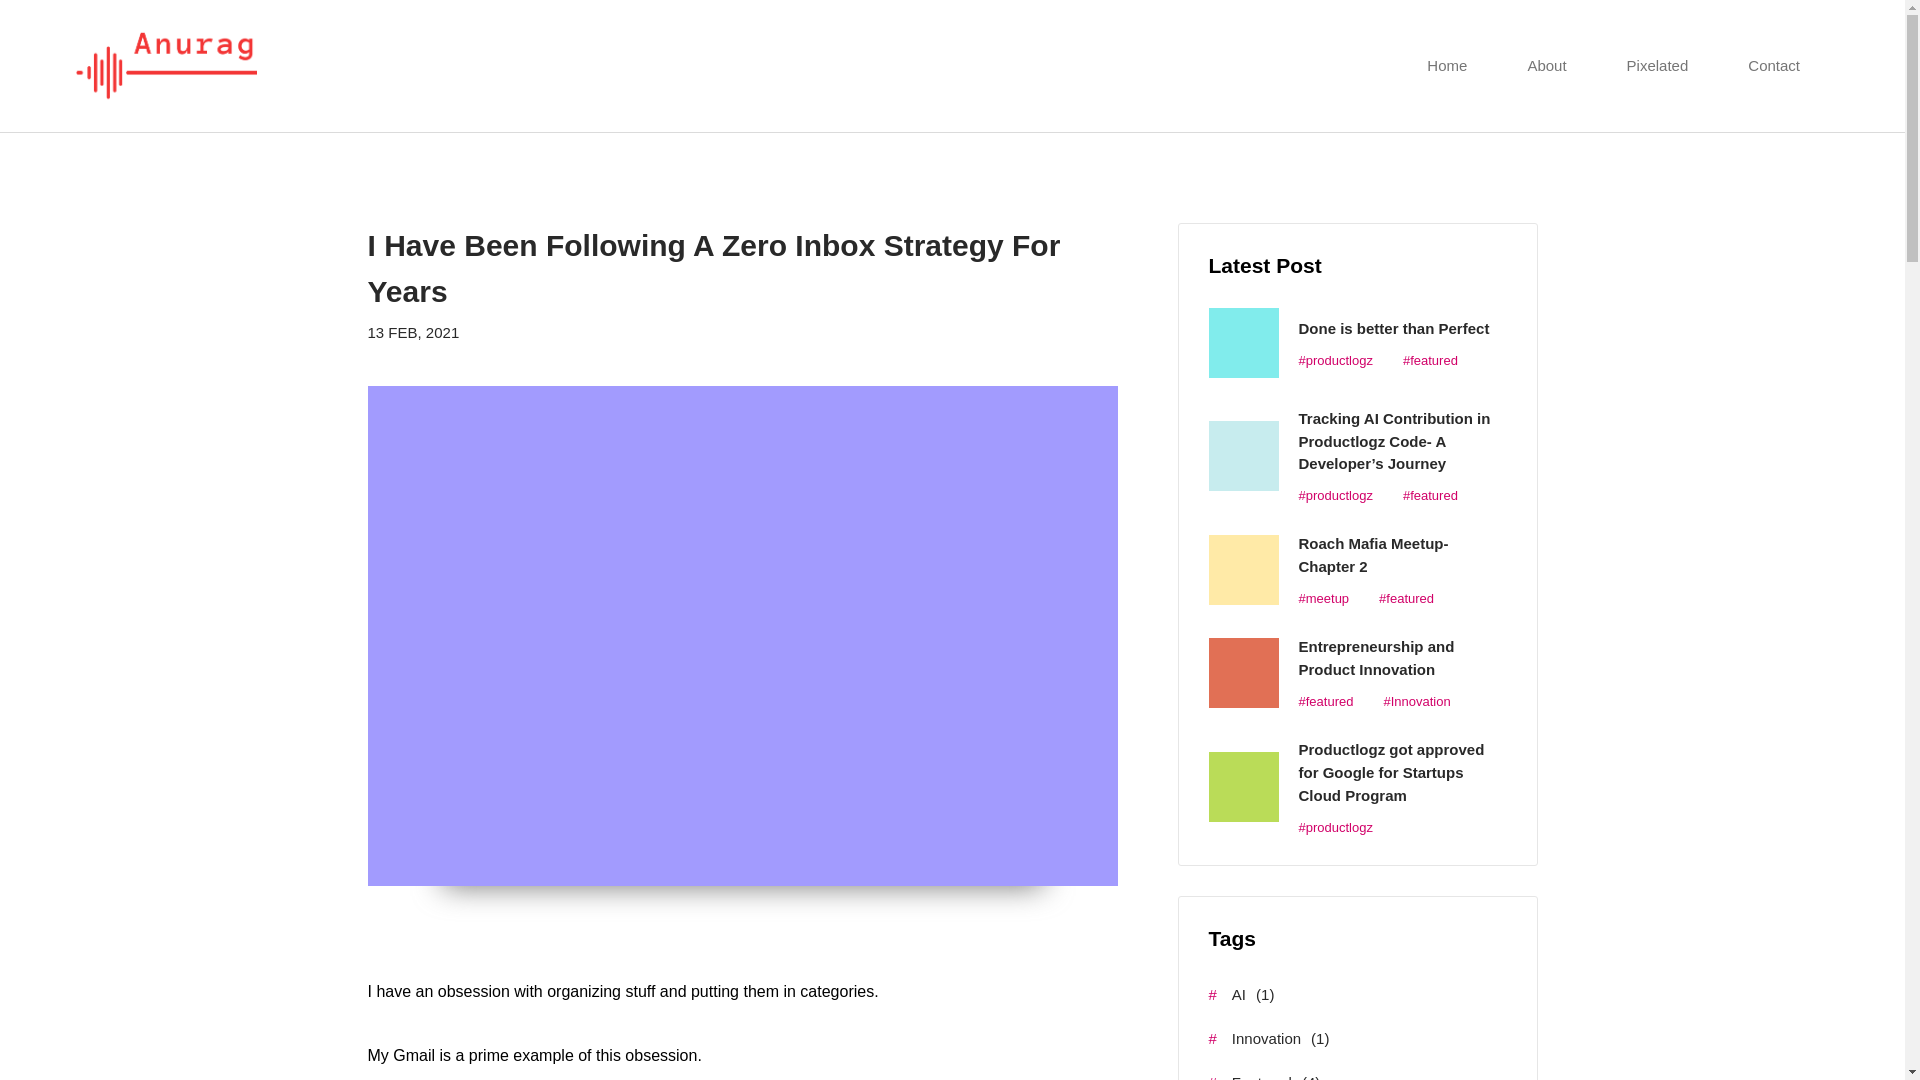 Image resolution: width=1920 pixels, height=1080 pixels. What do you see at coordinates (1546, 64) in the screenshot?
I see `About` at bounding box center [1546, 64].